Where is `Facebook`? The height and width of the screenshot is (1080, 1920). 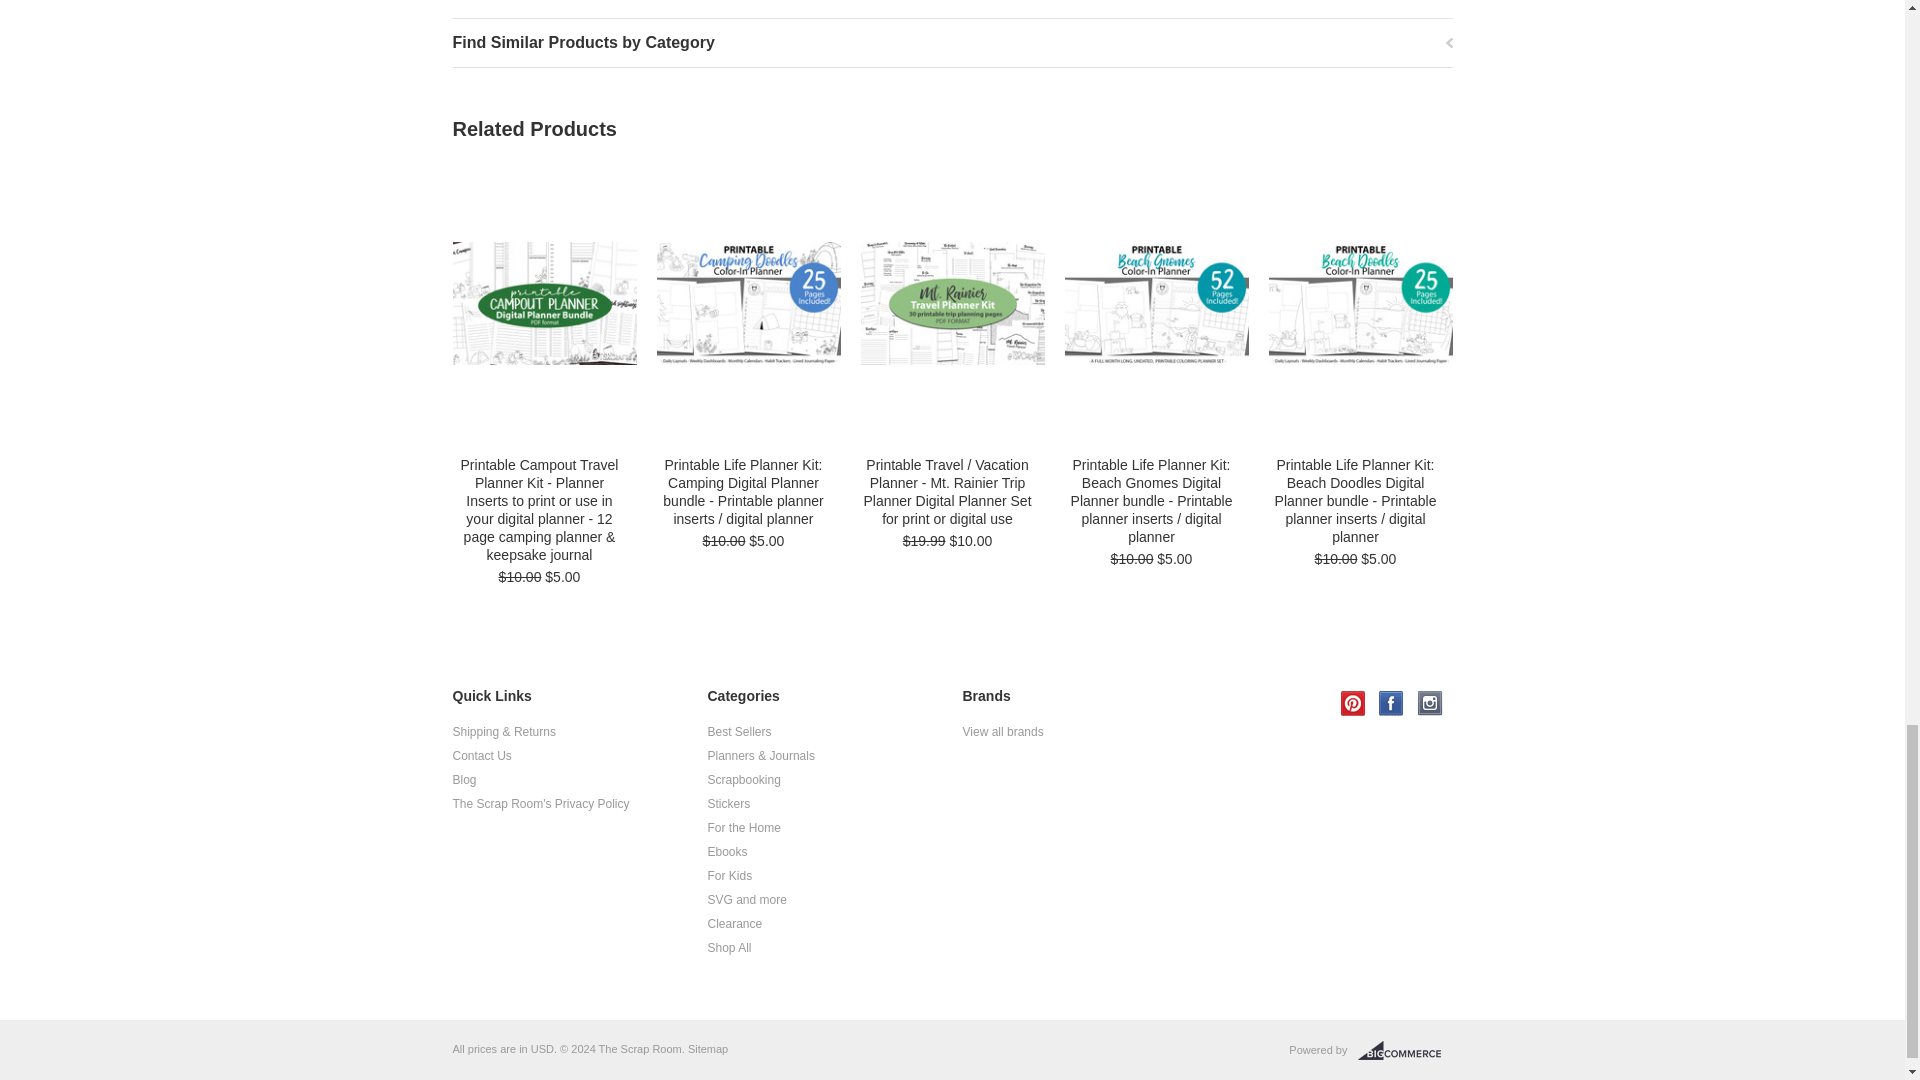 Facebook is located at coordinates (1390, 704).